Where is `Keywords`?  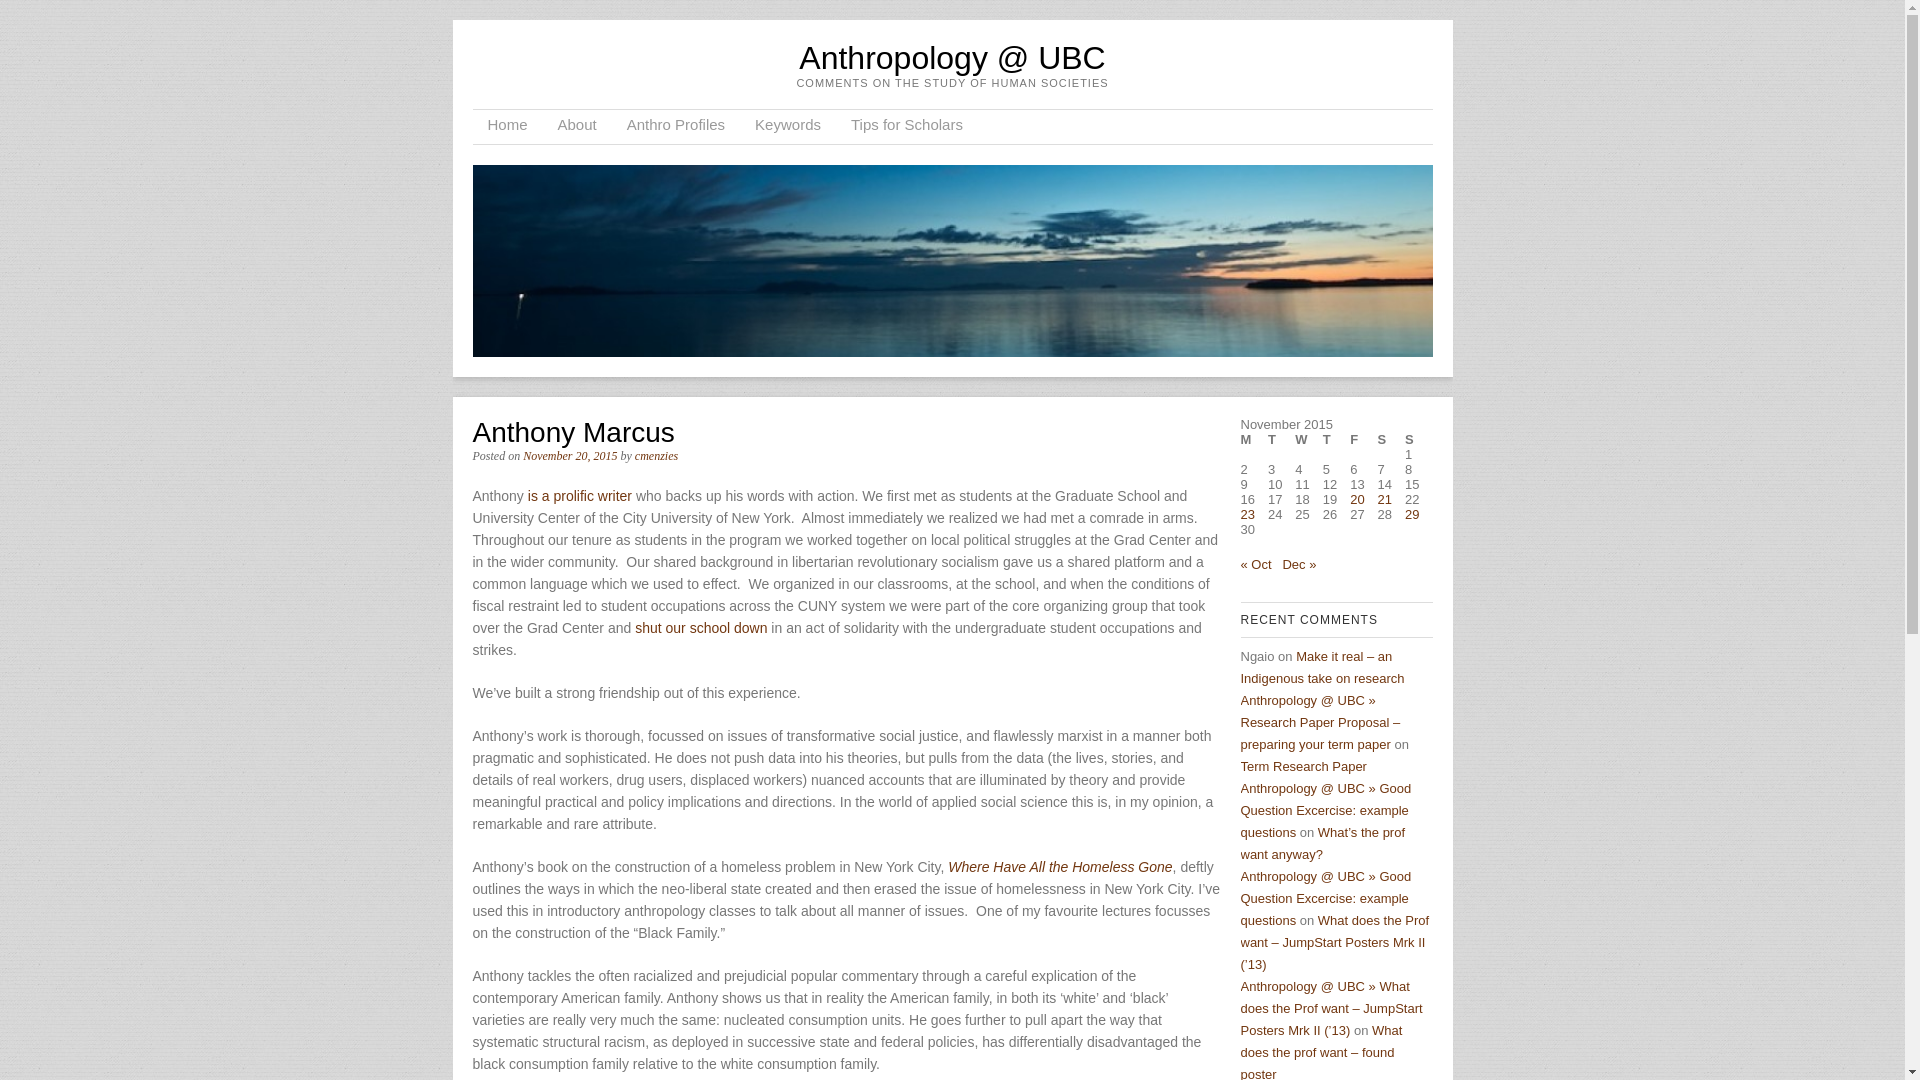
Keywords is located at coordinates (787, 126).